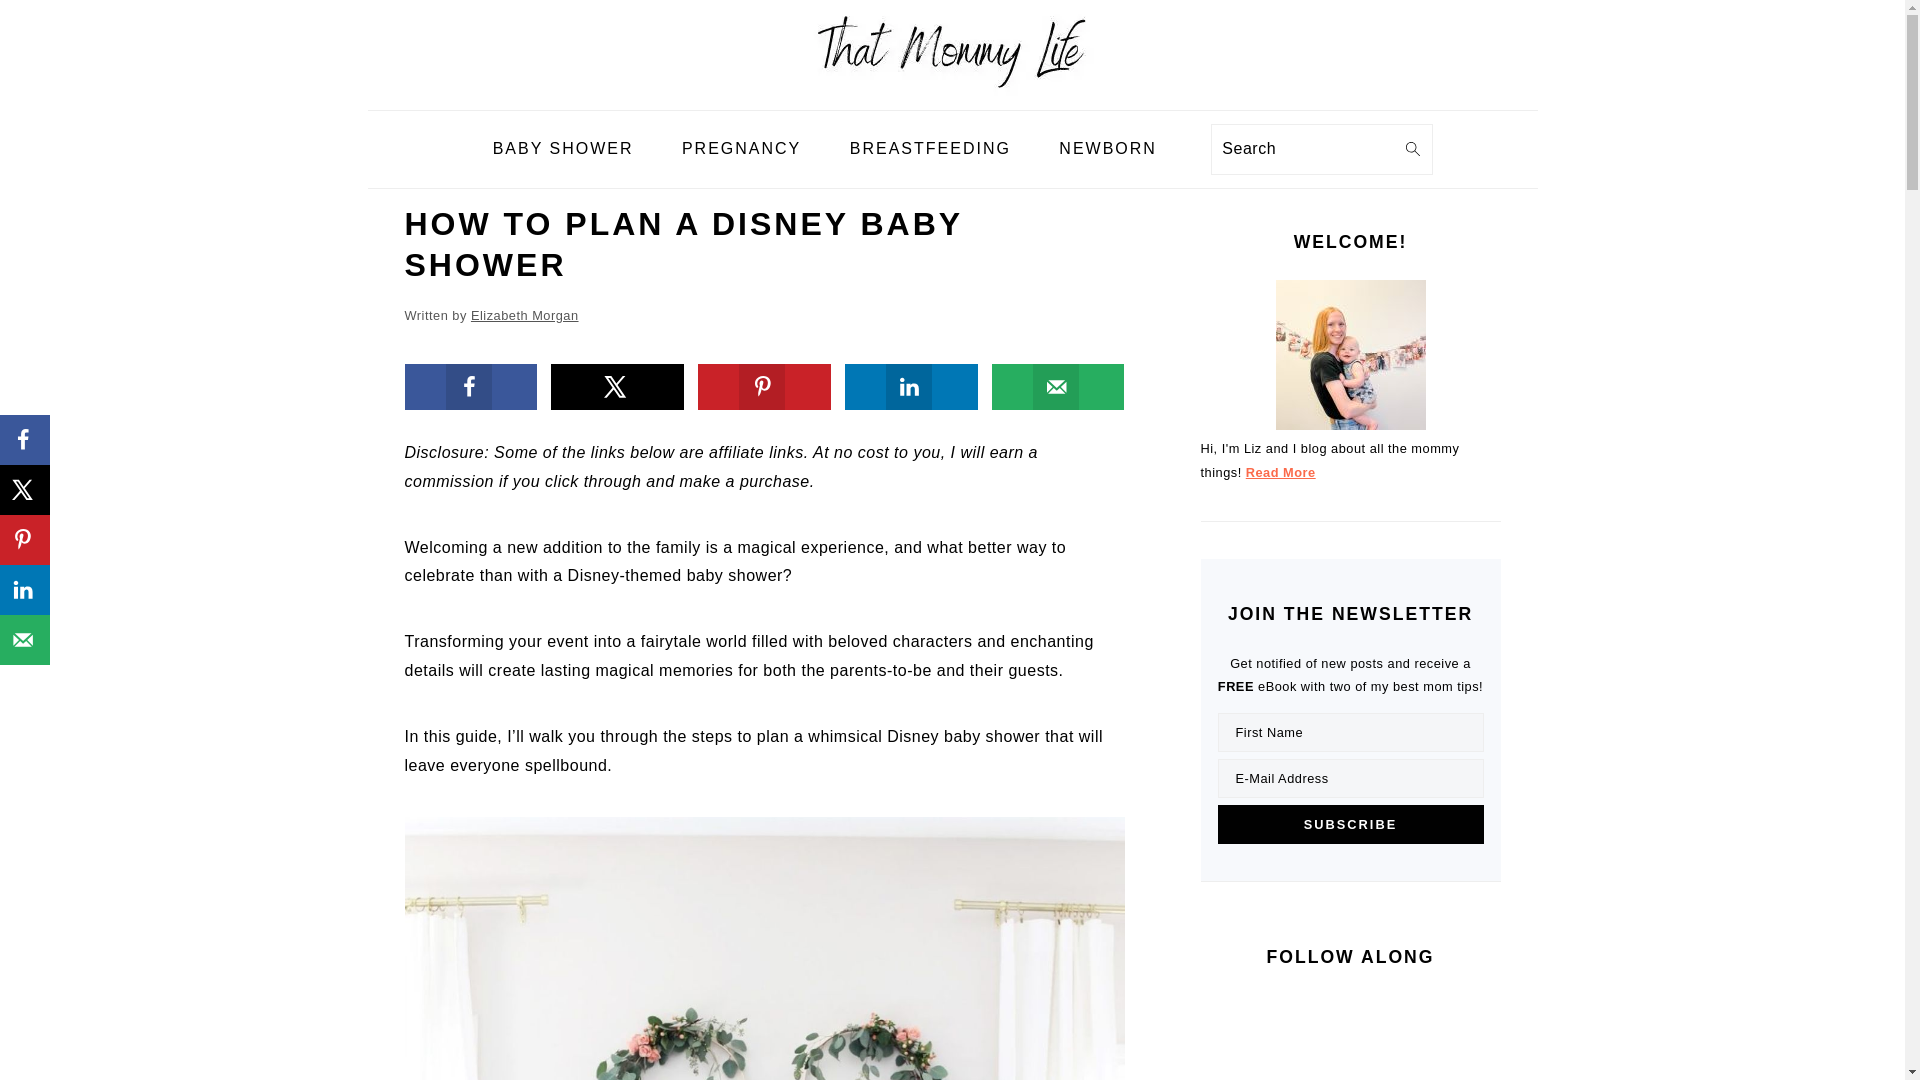 Image resolution: width=1920 pixels, height=1080 pixels. Describe the element at coordinates (910, 386) in the screenshot. I see `Share on LinkedIn` at that location.